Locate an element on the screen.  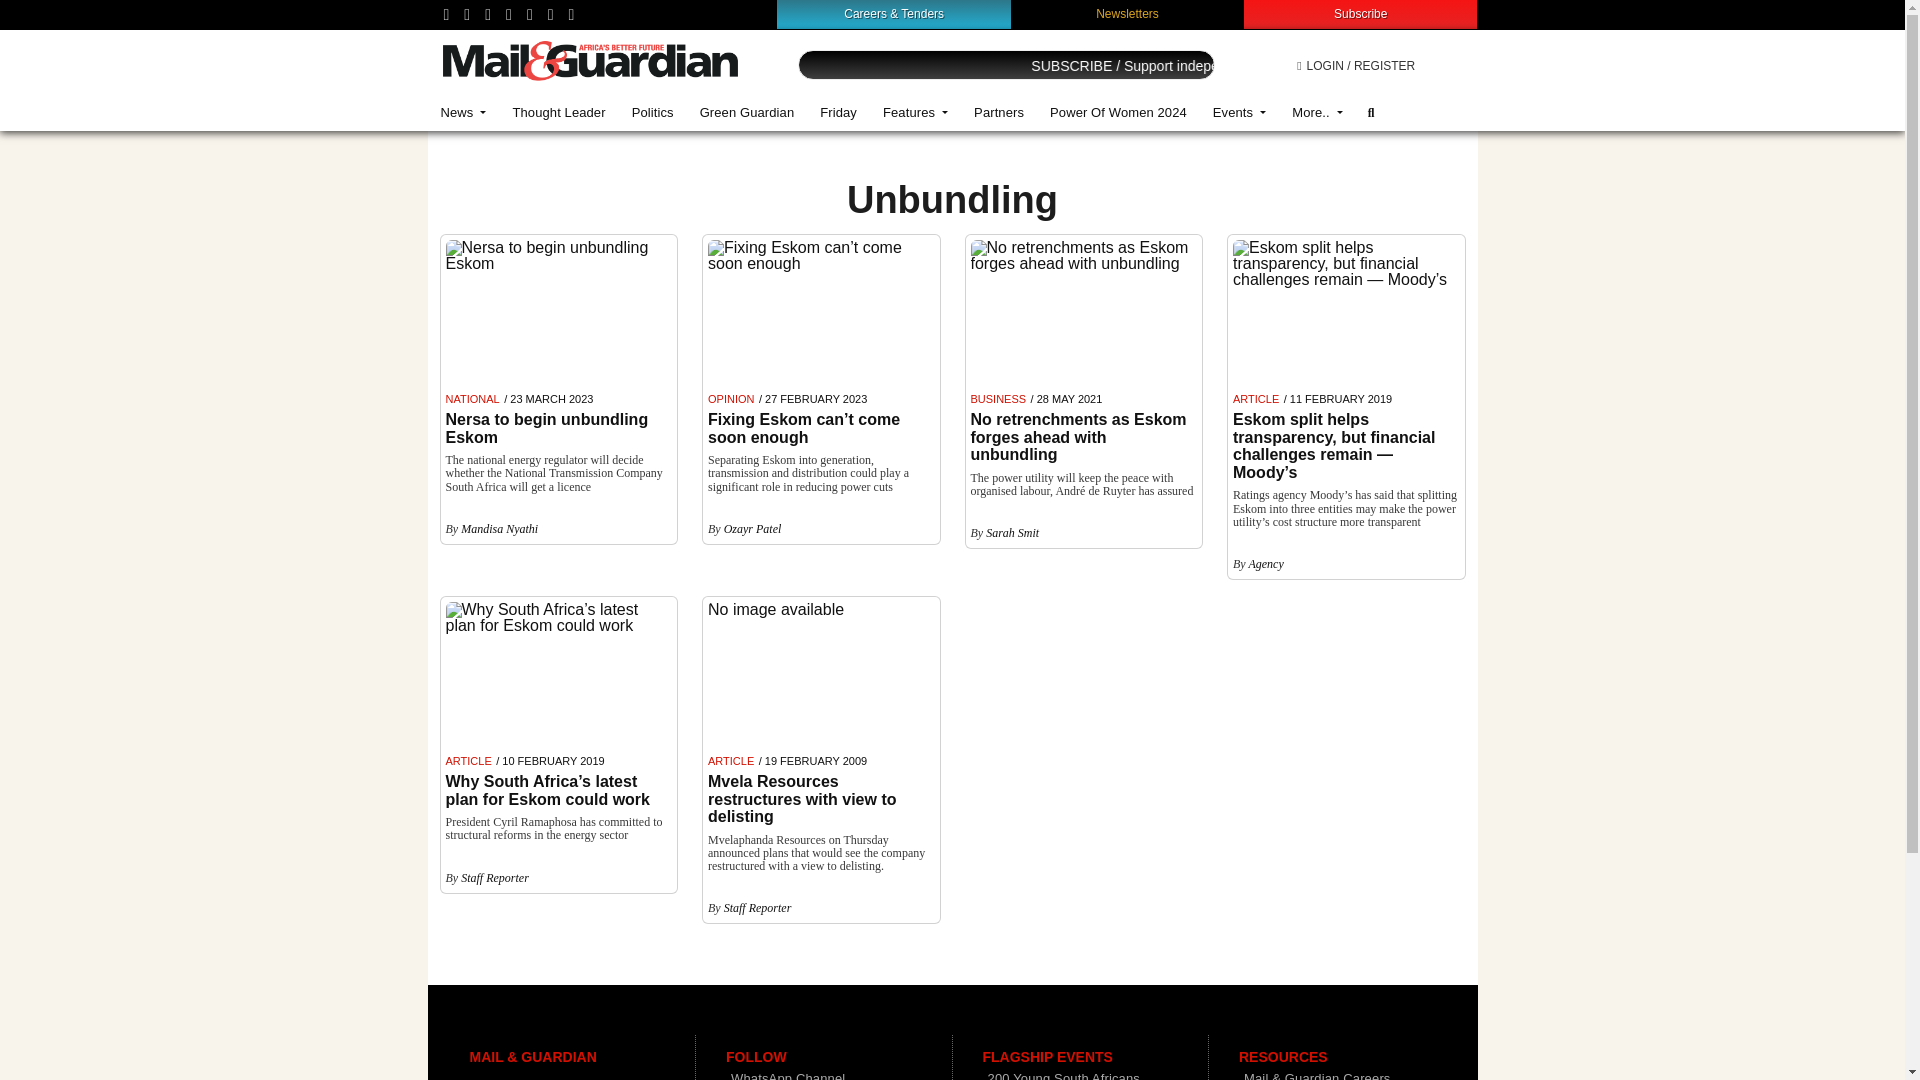
Friday is located at coordinates (838, 112).